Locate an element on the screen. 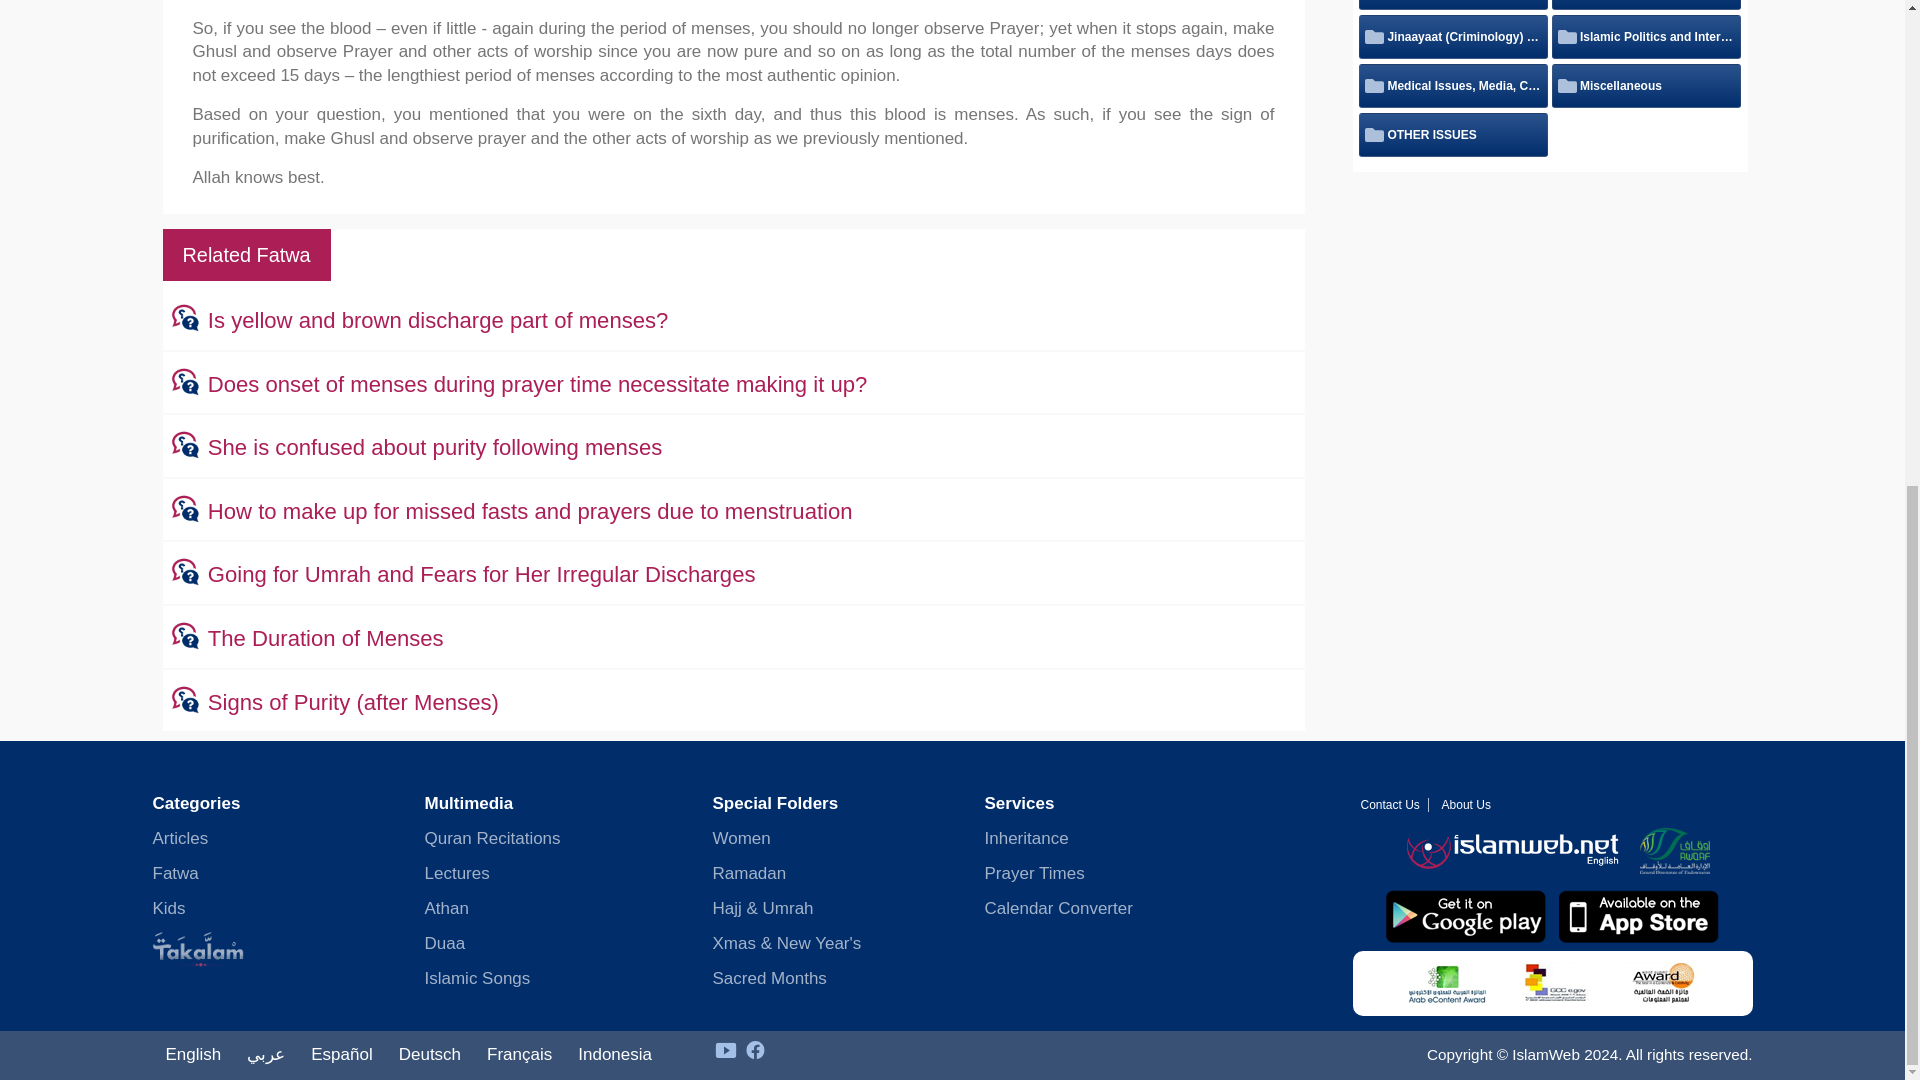 This screenshot has height=1080, width=1920. on is located at coordinates (1564, 36).